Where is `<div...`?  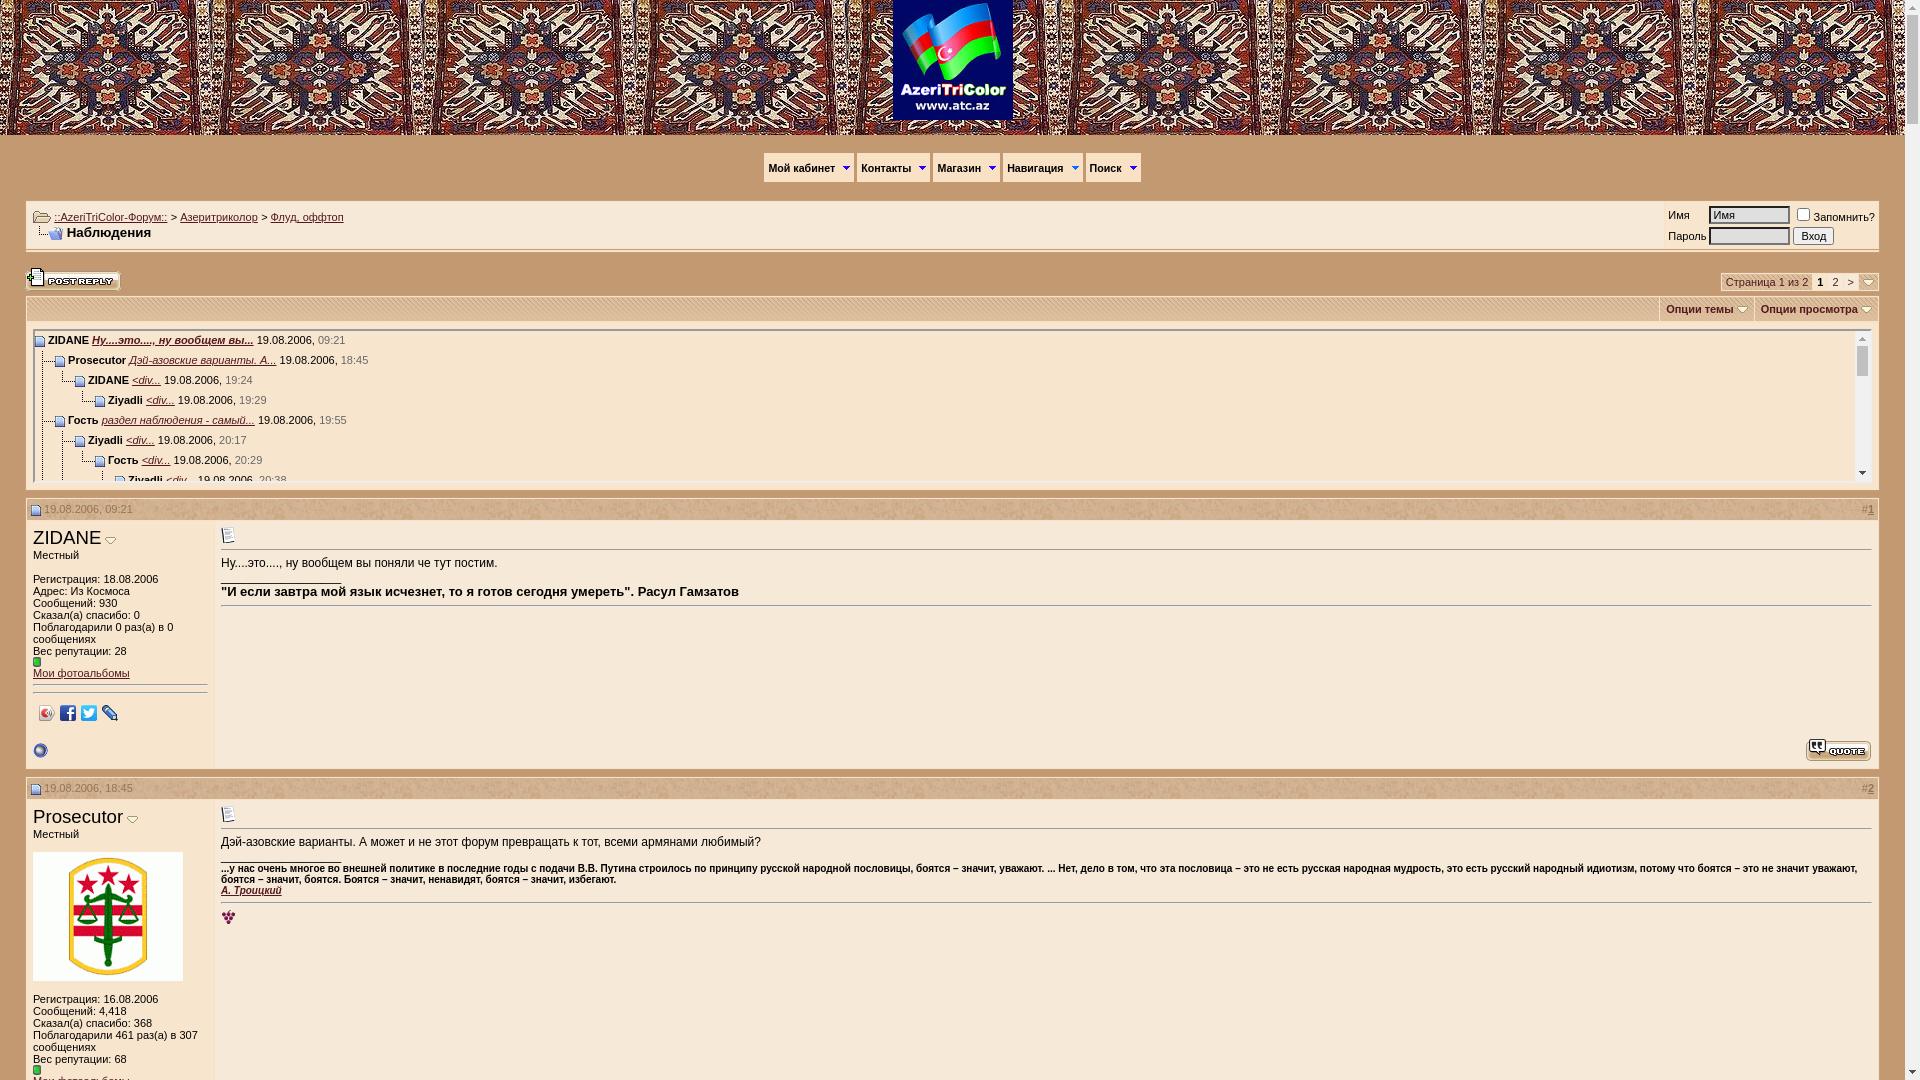
<div... is located at coordinates (136, 920).